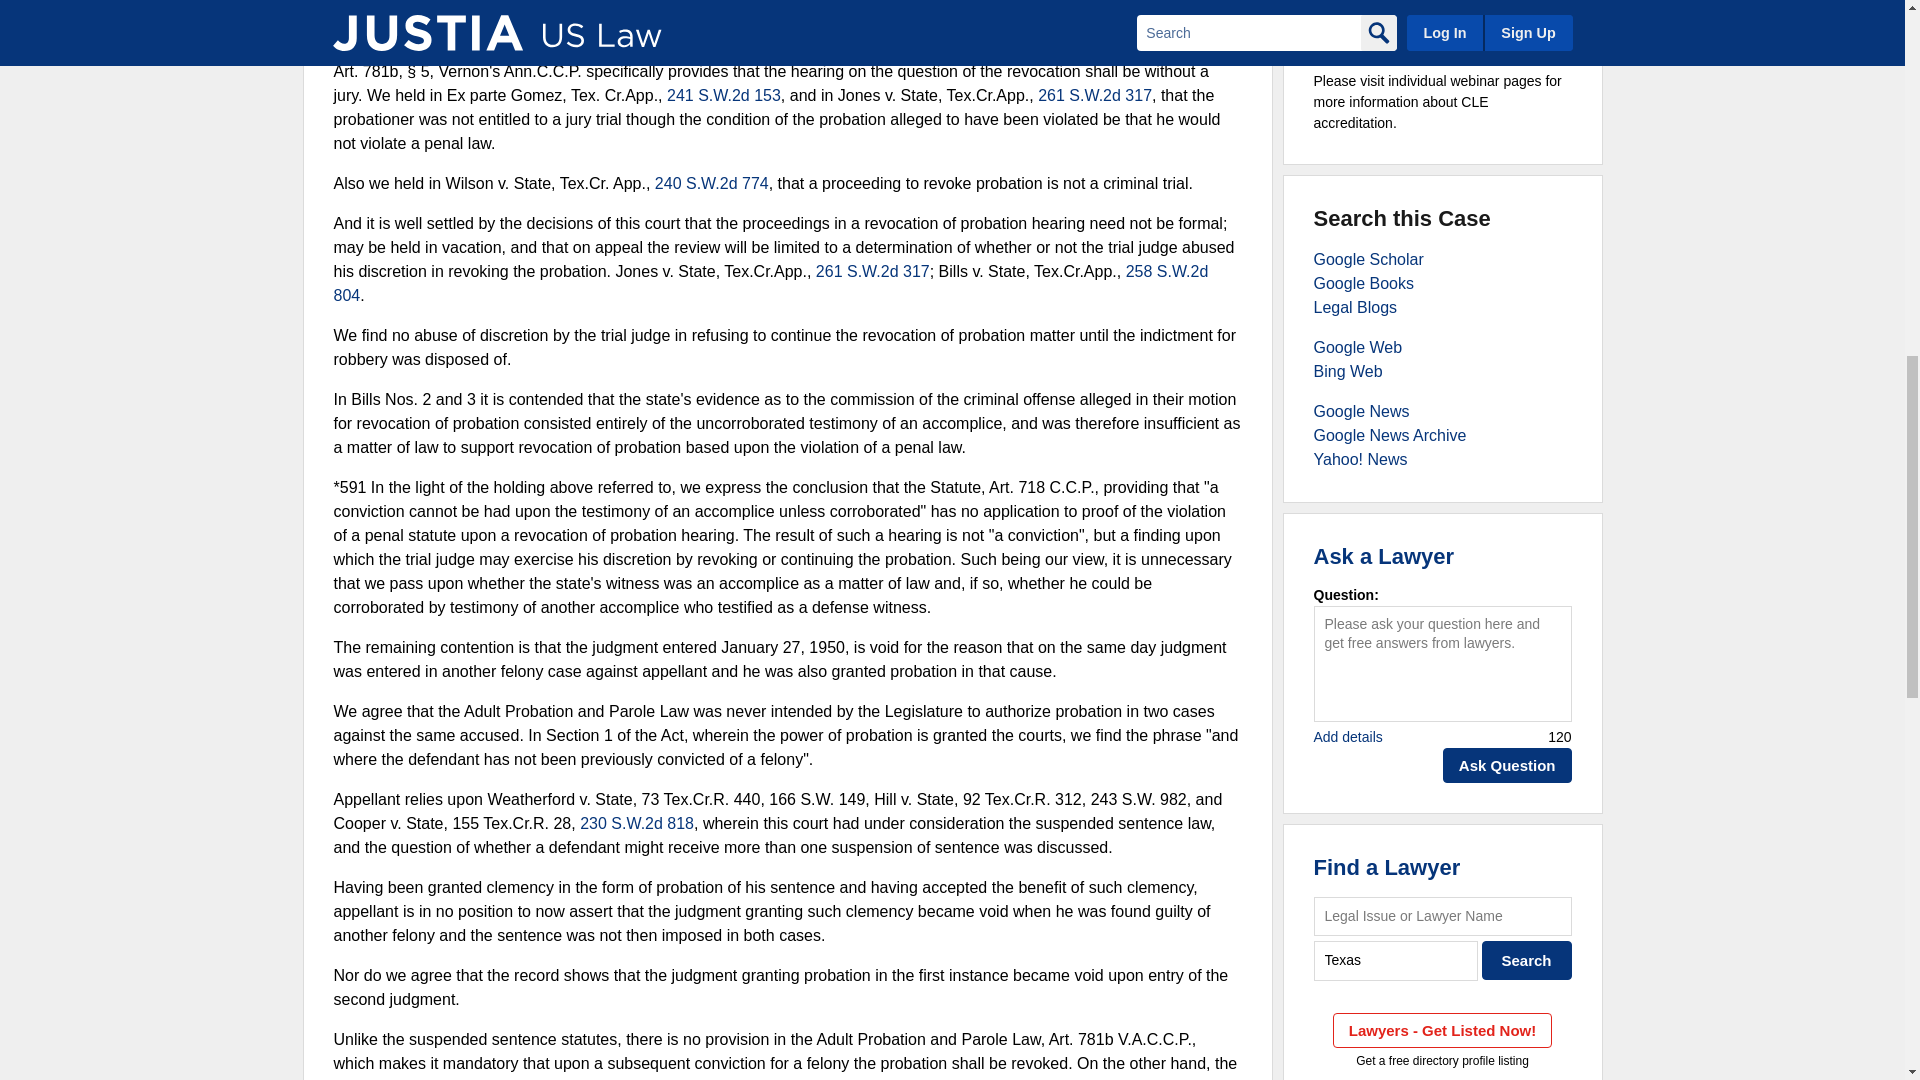 The height and width of the screenshot is (1080, 1920). What do you see at coordinates (1361, 411) in the screenshot?
I see `Law - Google News` at bounding box center [1361, 411].